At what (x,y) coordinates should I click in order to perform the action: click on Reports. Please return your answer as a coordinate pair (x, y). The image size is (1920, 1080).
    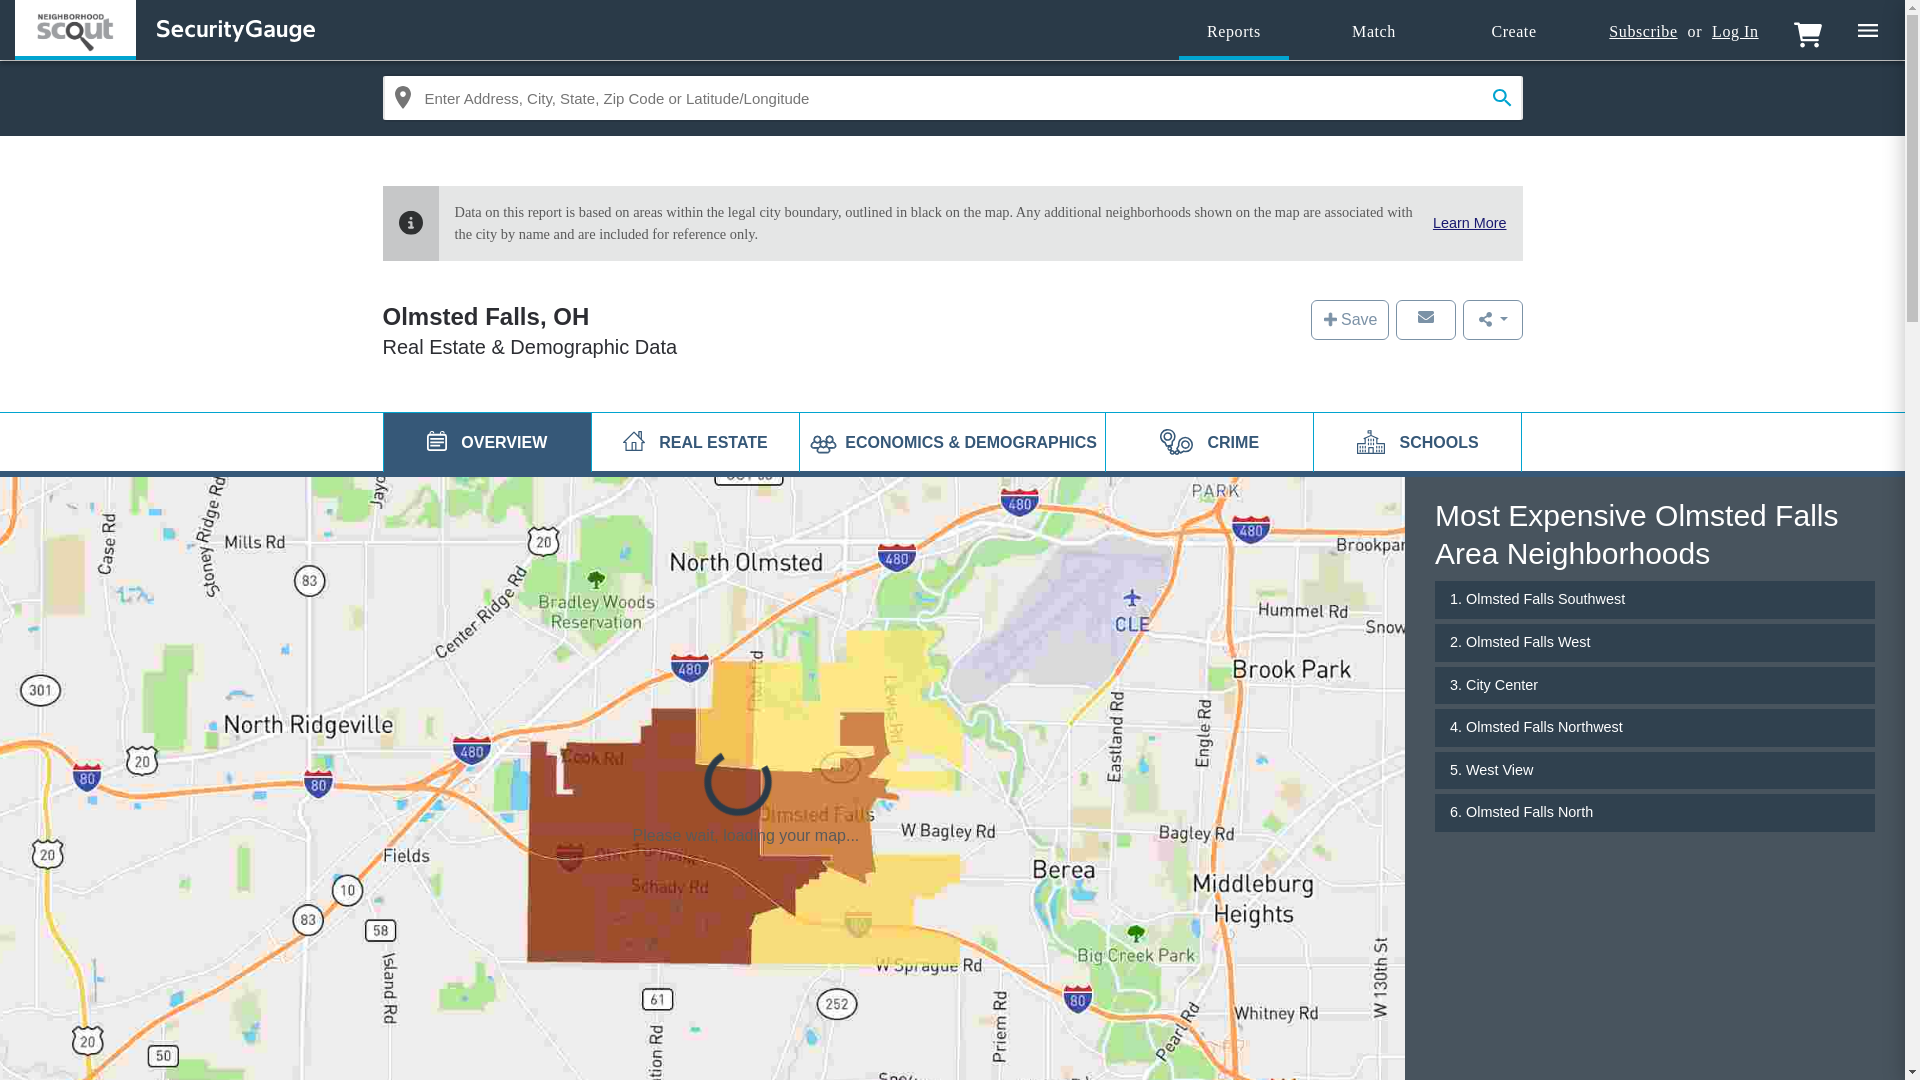
    Looking at the image, I should click on (1233, 32).